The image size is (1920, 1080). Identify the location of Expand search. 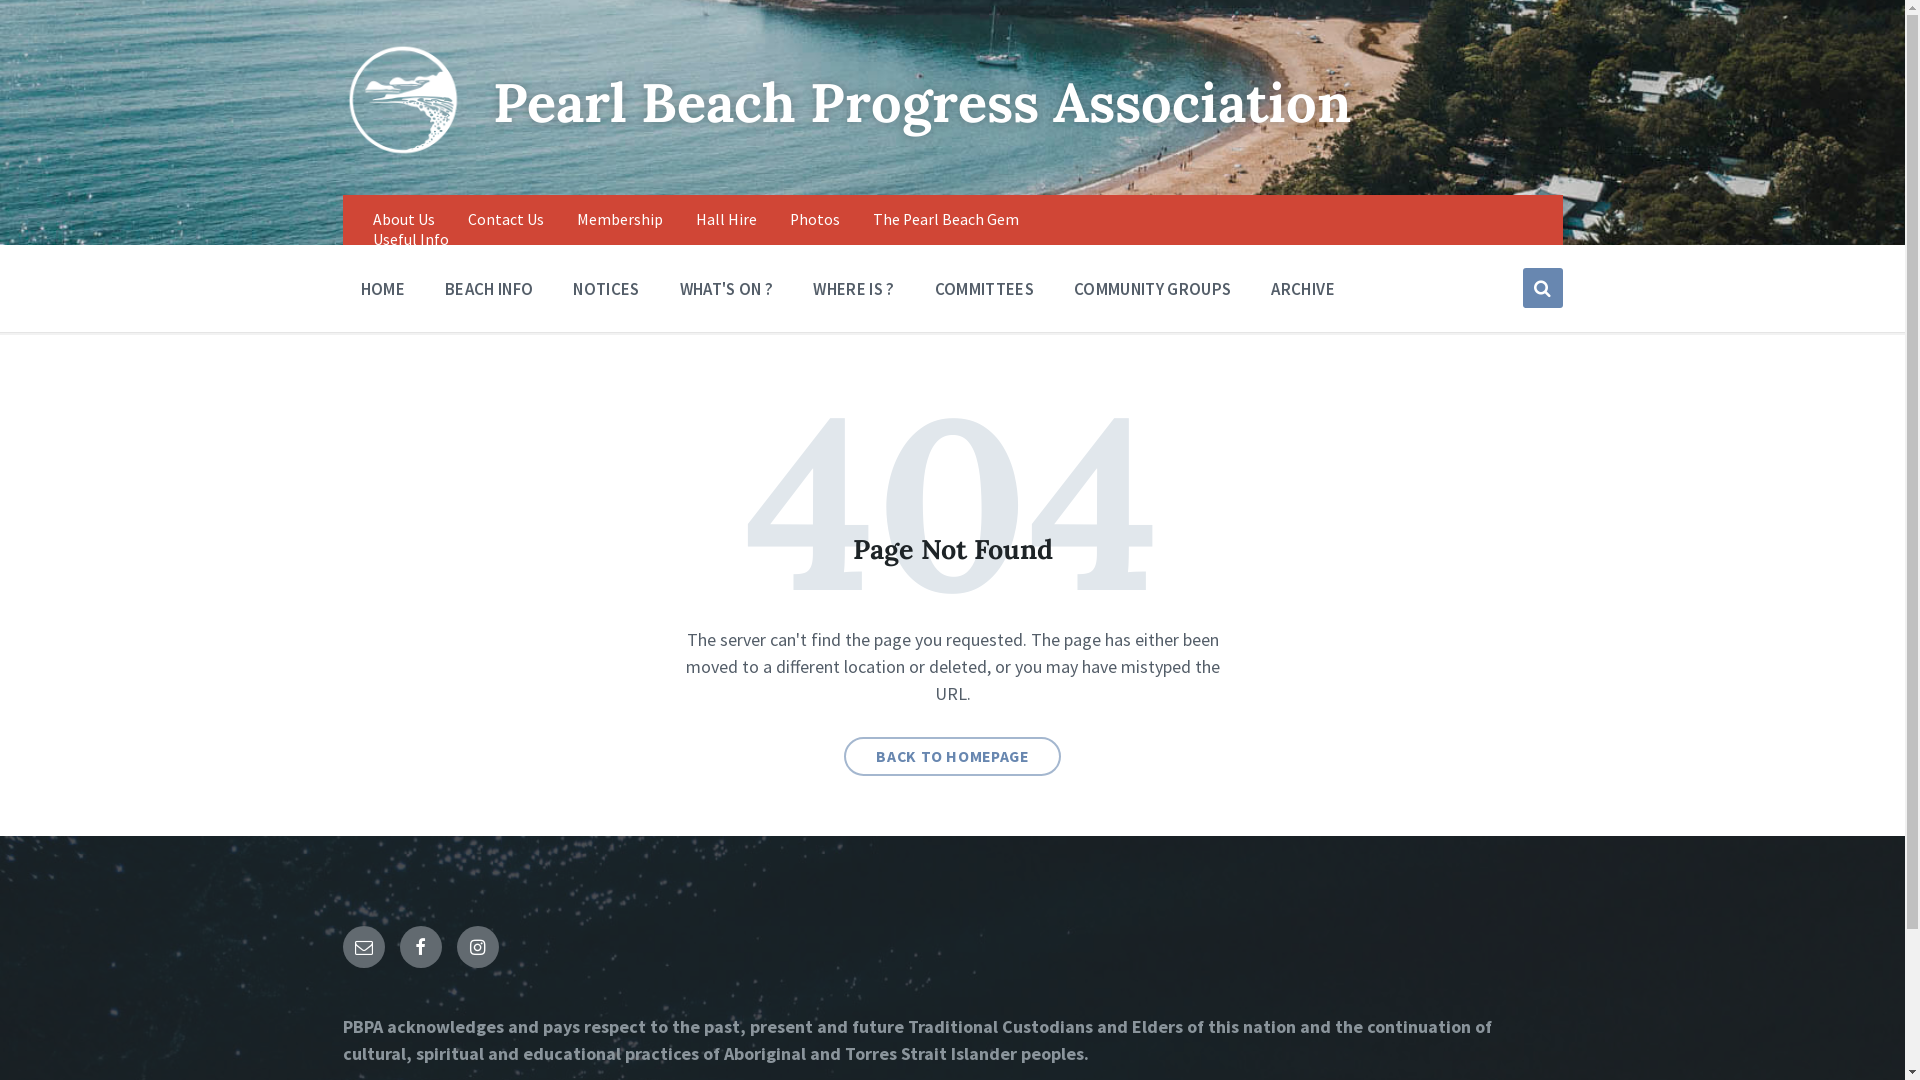
(1542, 288).